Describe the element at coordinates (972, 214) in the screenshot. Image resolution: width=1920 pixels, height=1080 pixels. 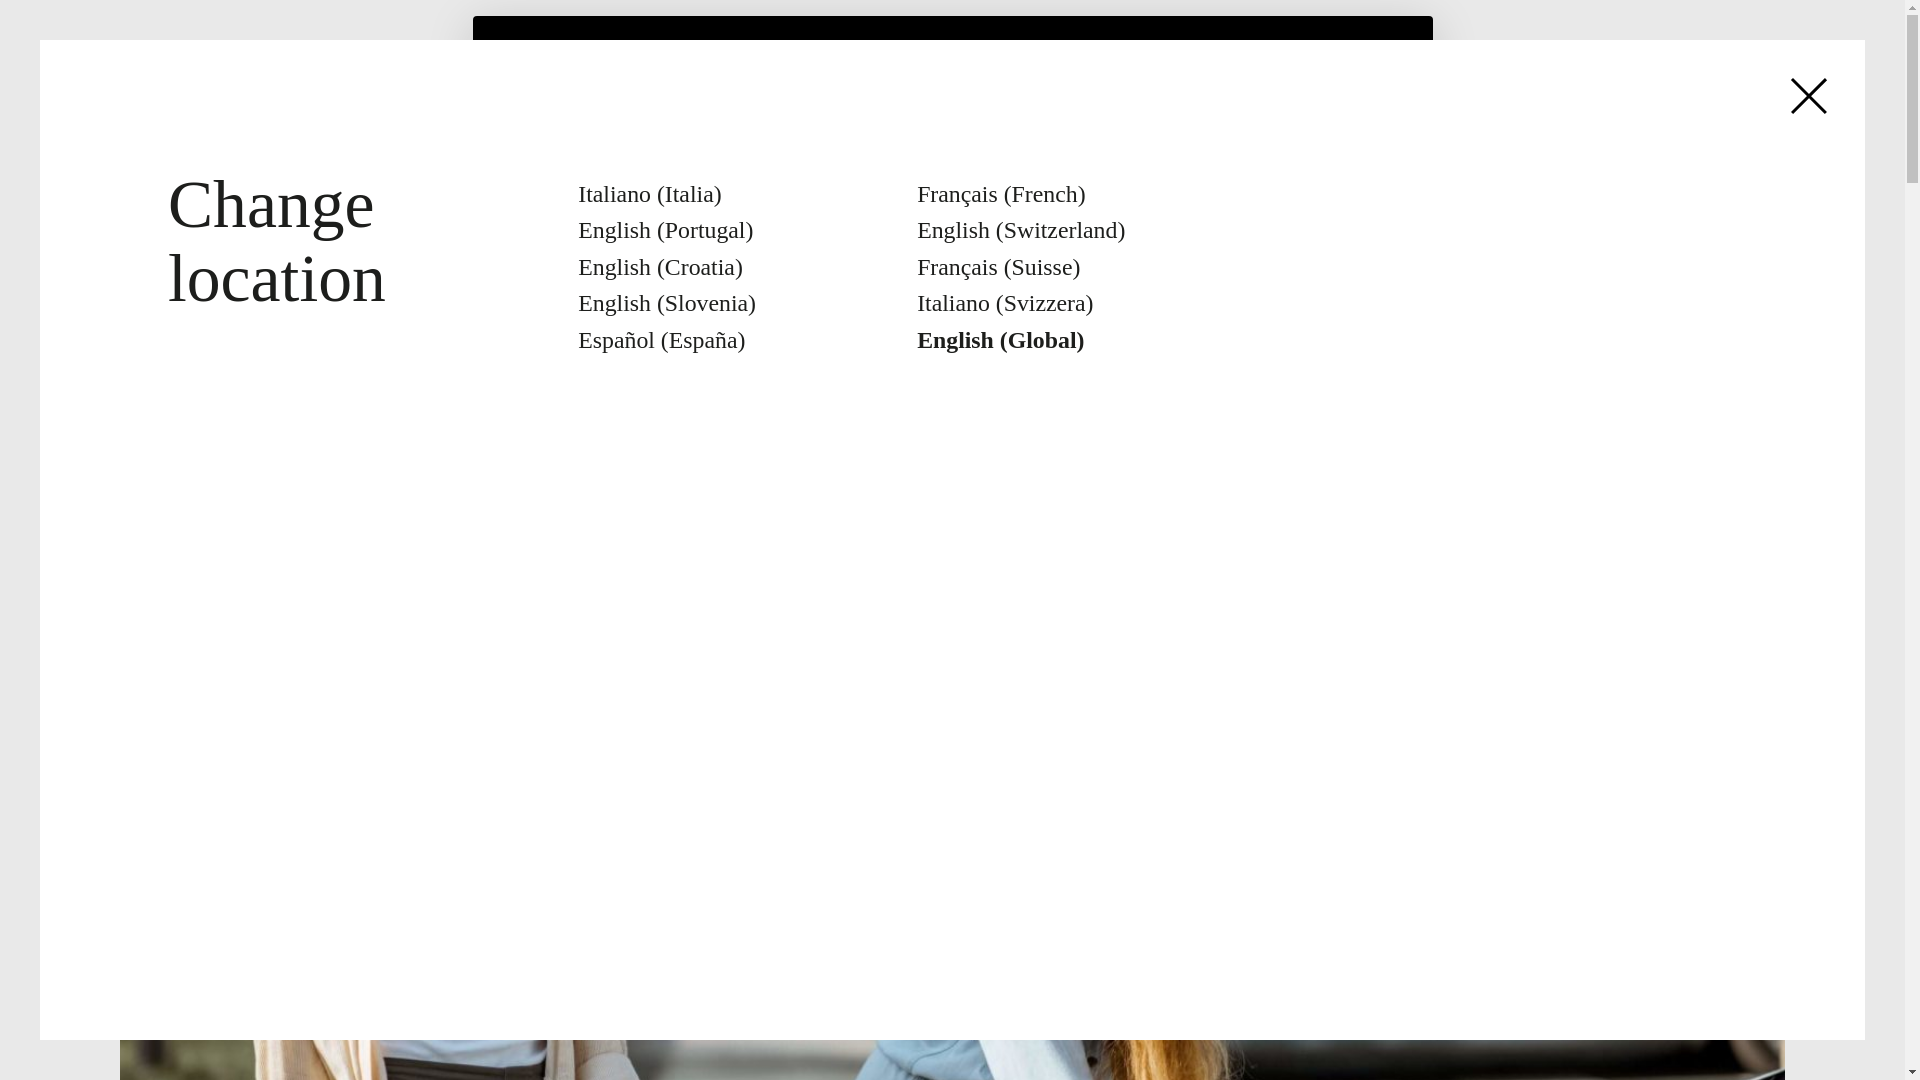
I see `false` at that location.